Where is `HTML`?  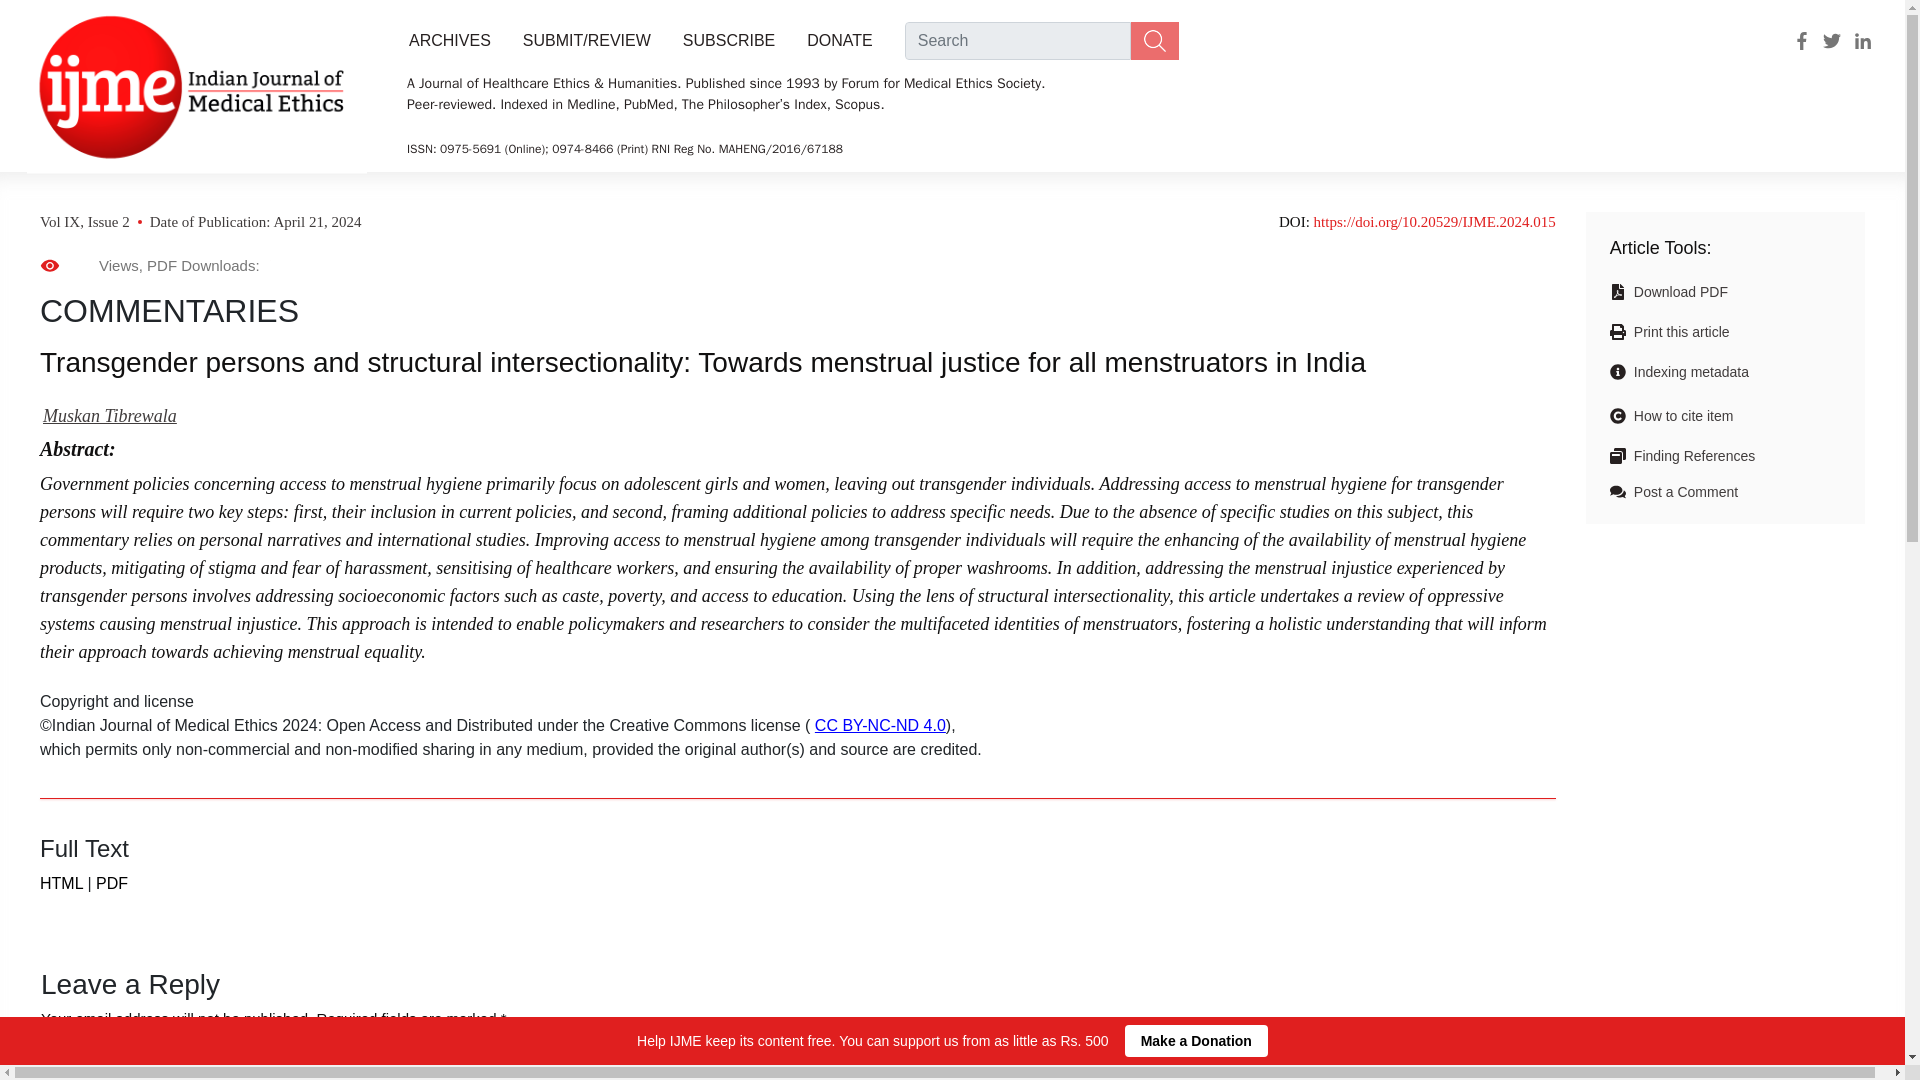 HTML is located at coordinates (61, 883).